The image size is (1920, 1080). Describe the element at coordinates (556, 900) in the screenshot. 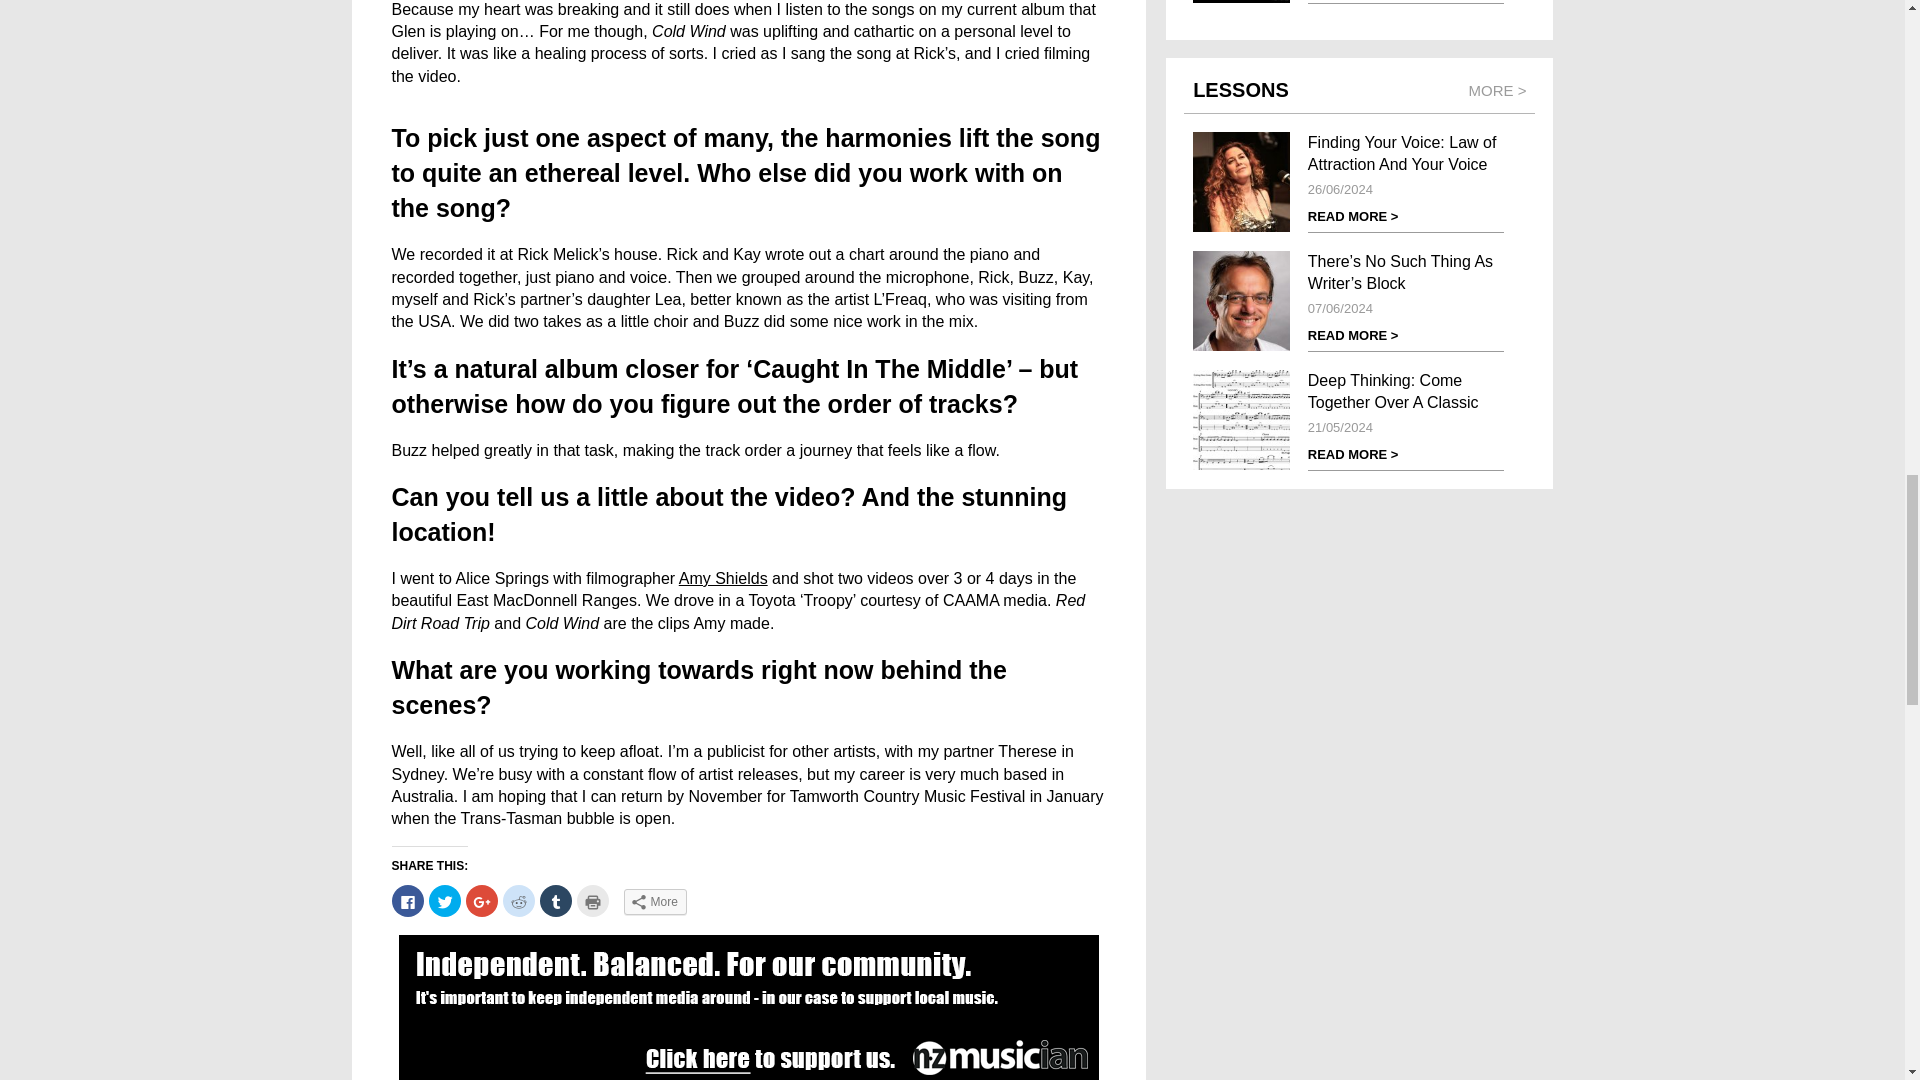

I see `Click to share on Tumblr` at that location.